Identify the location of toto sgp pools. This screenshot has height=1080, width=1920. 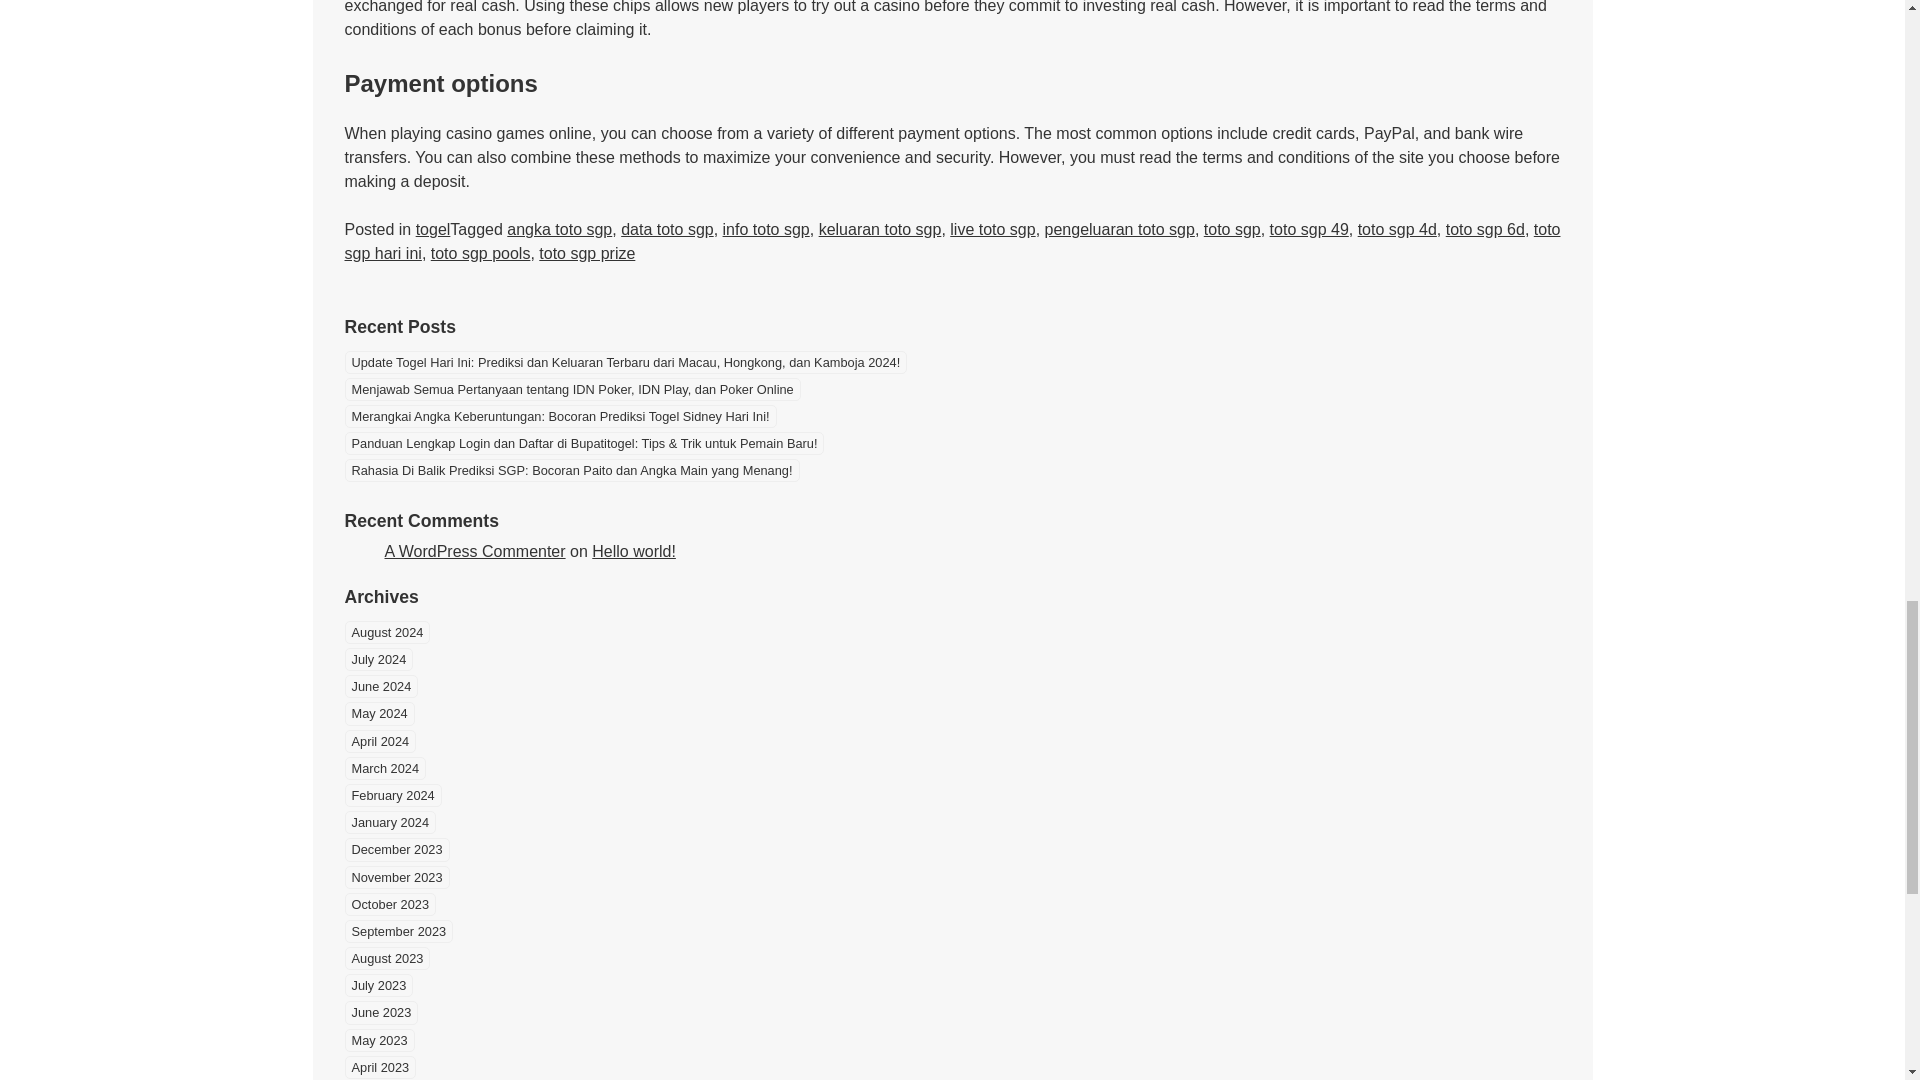
(480, 254).